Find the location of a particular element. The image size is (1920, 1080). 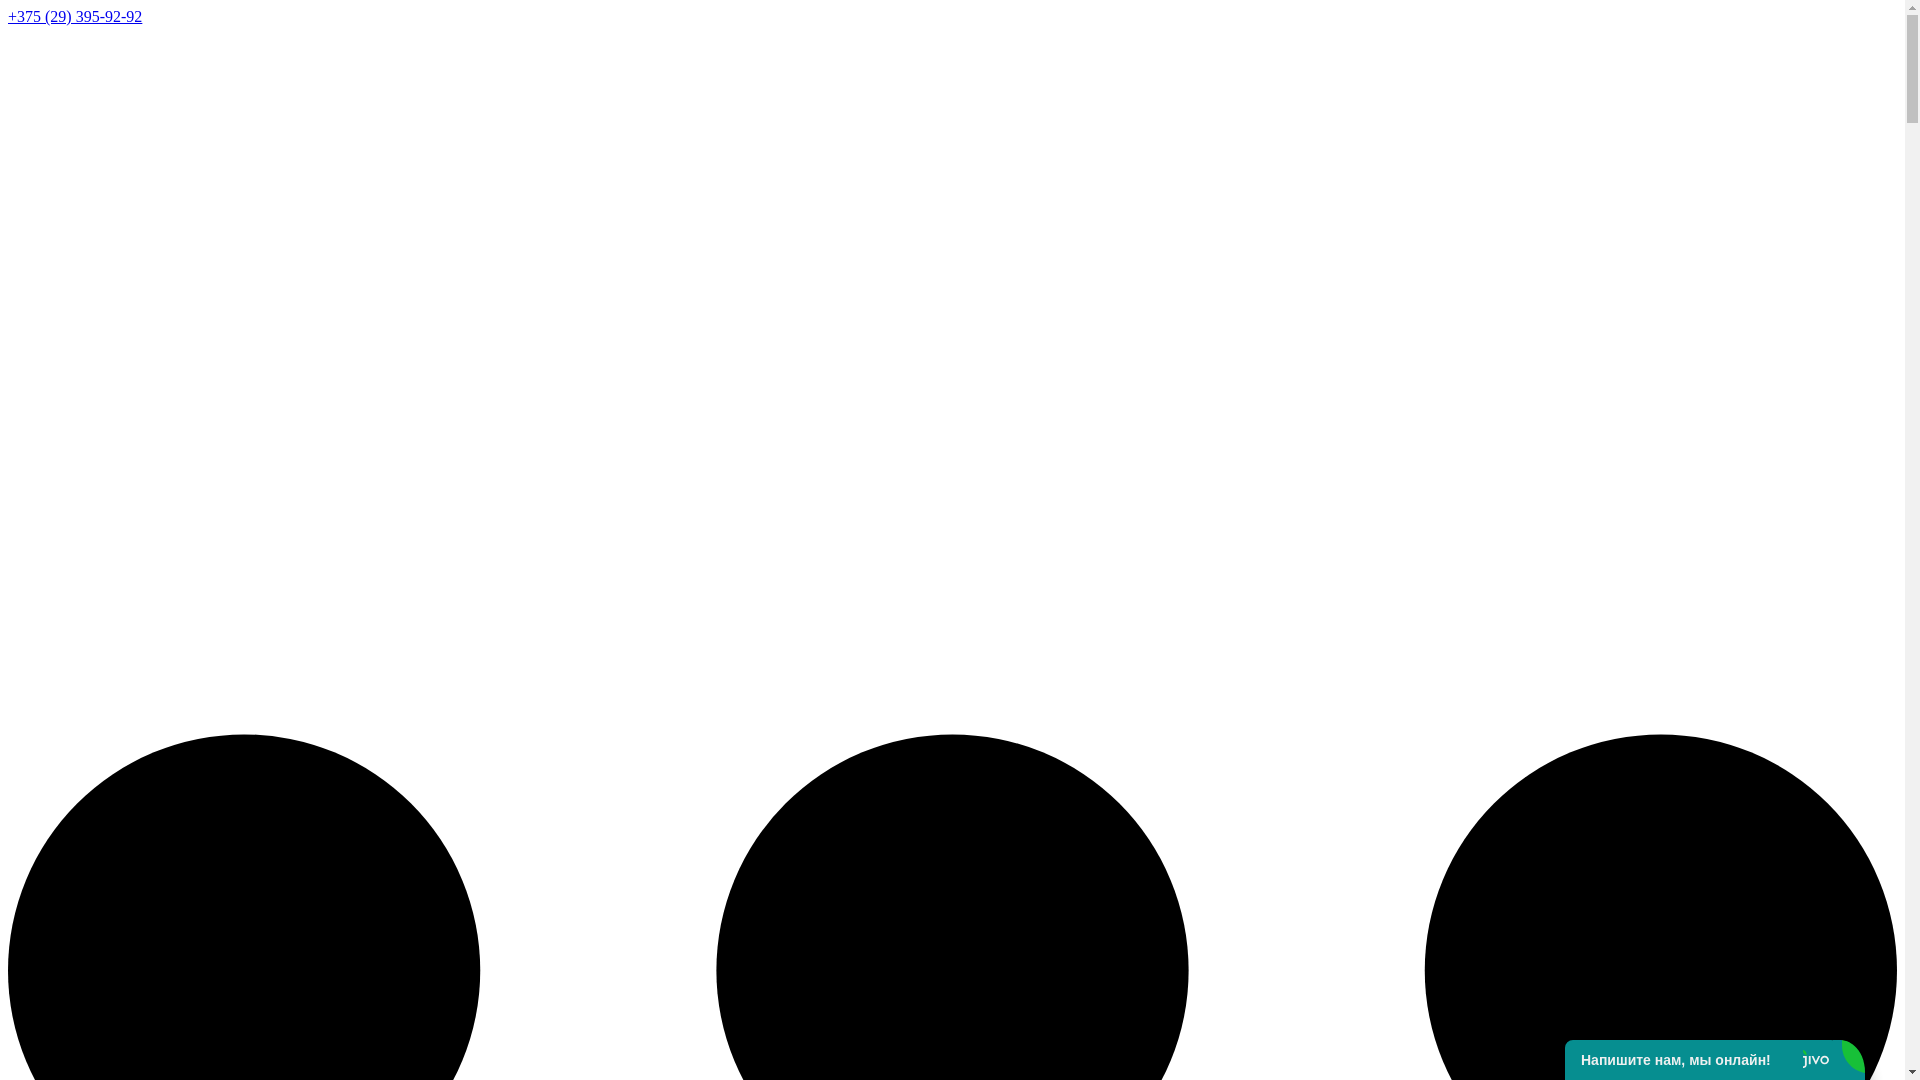

+375 (29) 395-92-92 is located at coordinates (75, 16).